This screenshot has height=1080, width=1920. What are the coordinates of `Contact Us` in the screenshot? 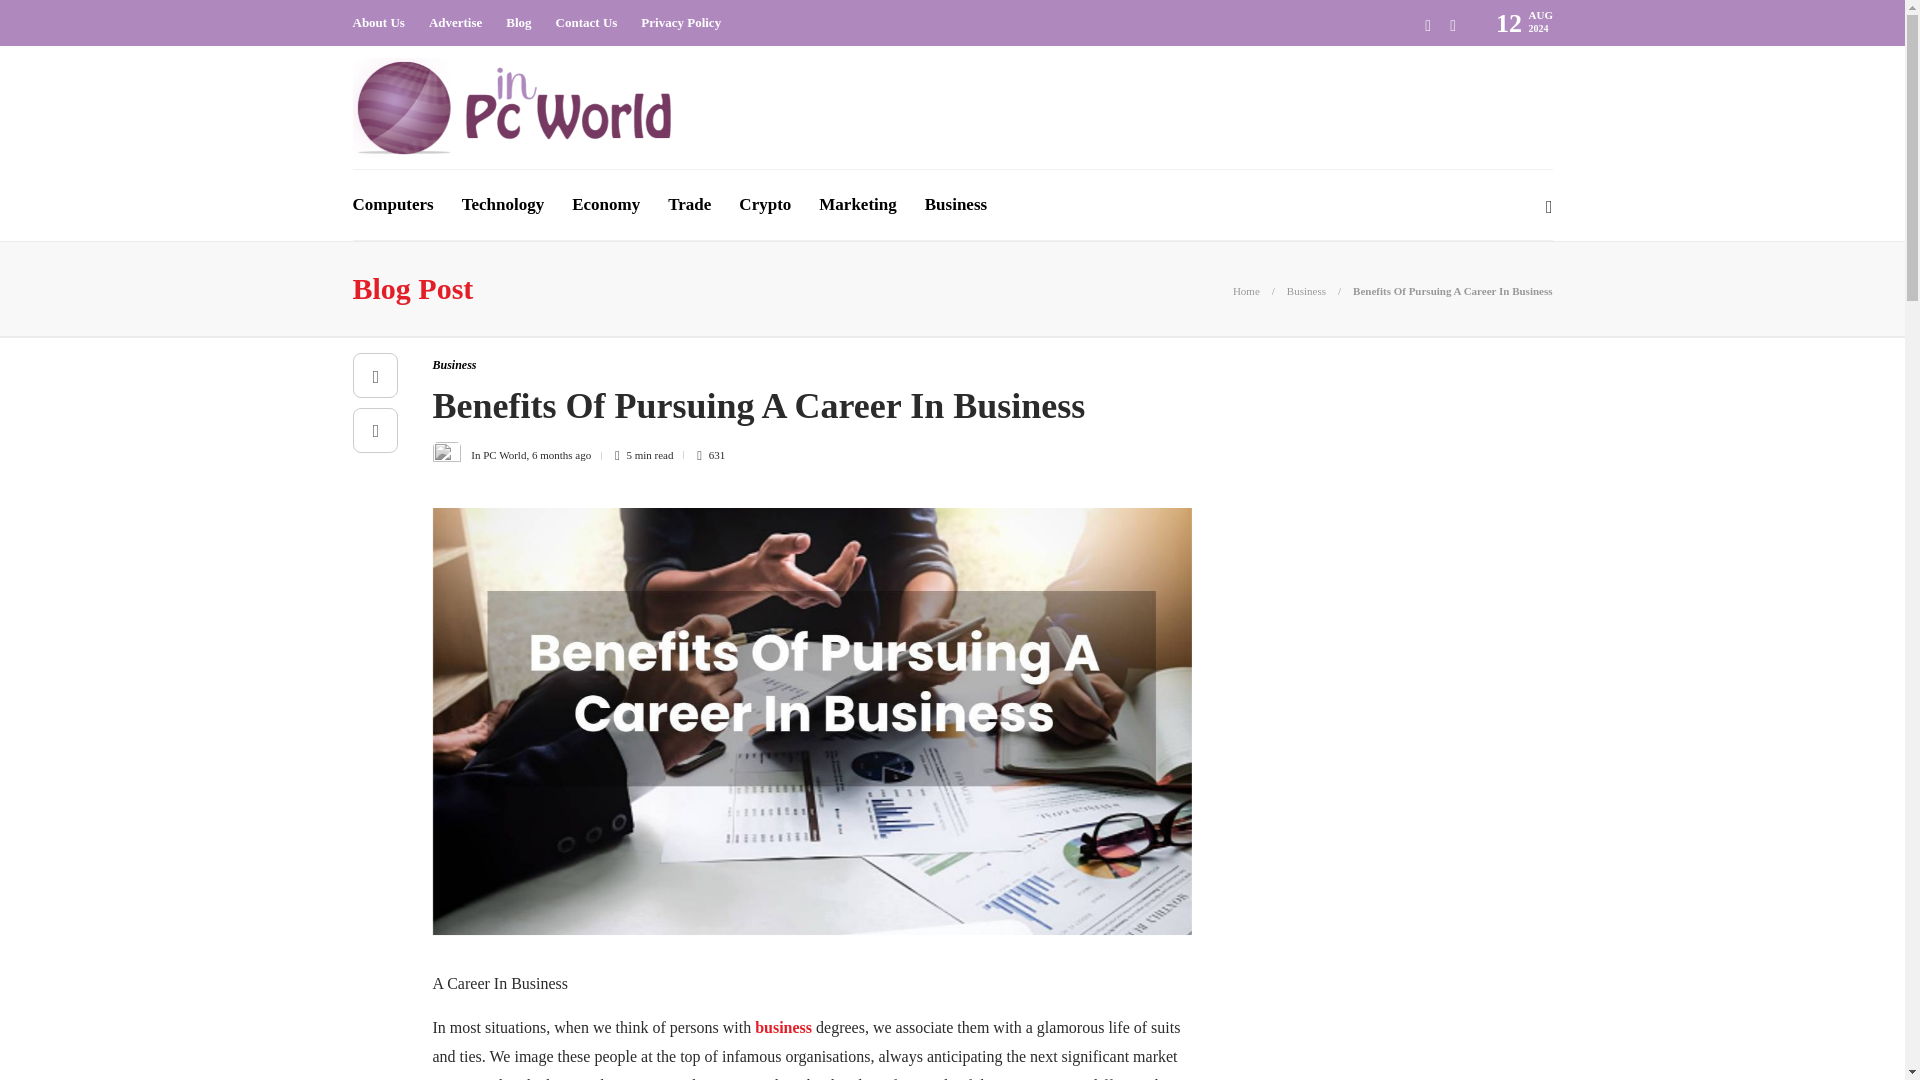 It's located at (587, 23).